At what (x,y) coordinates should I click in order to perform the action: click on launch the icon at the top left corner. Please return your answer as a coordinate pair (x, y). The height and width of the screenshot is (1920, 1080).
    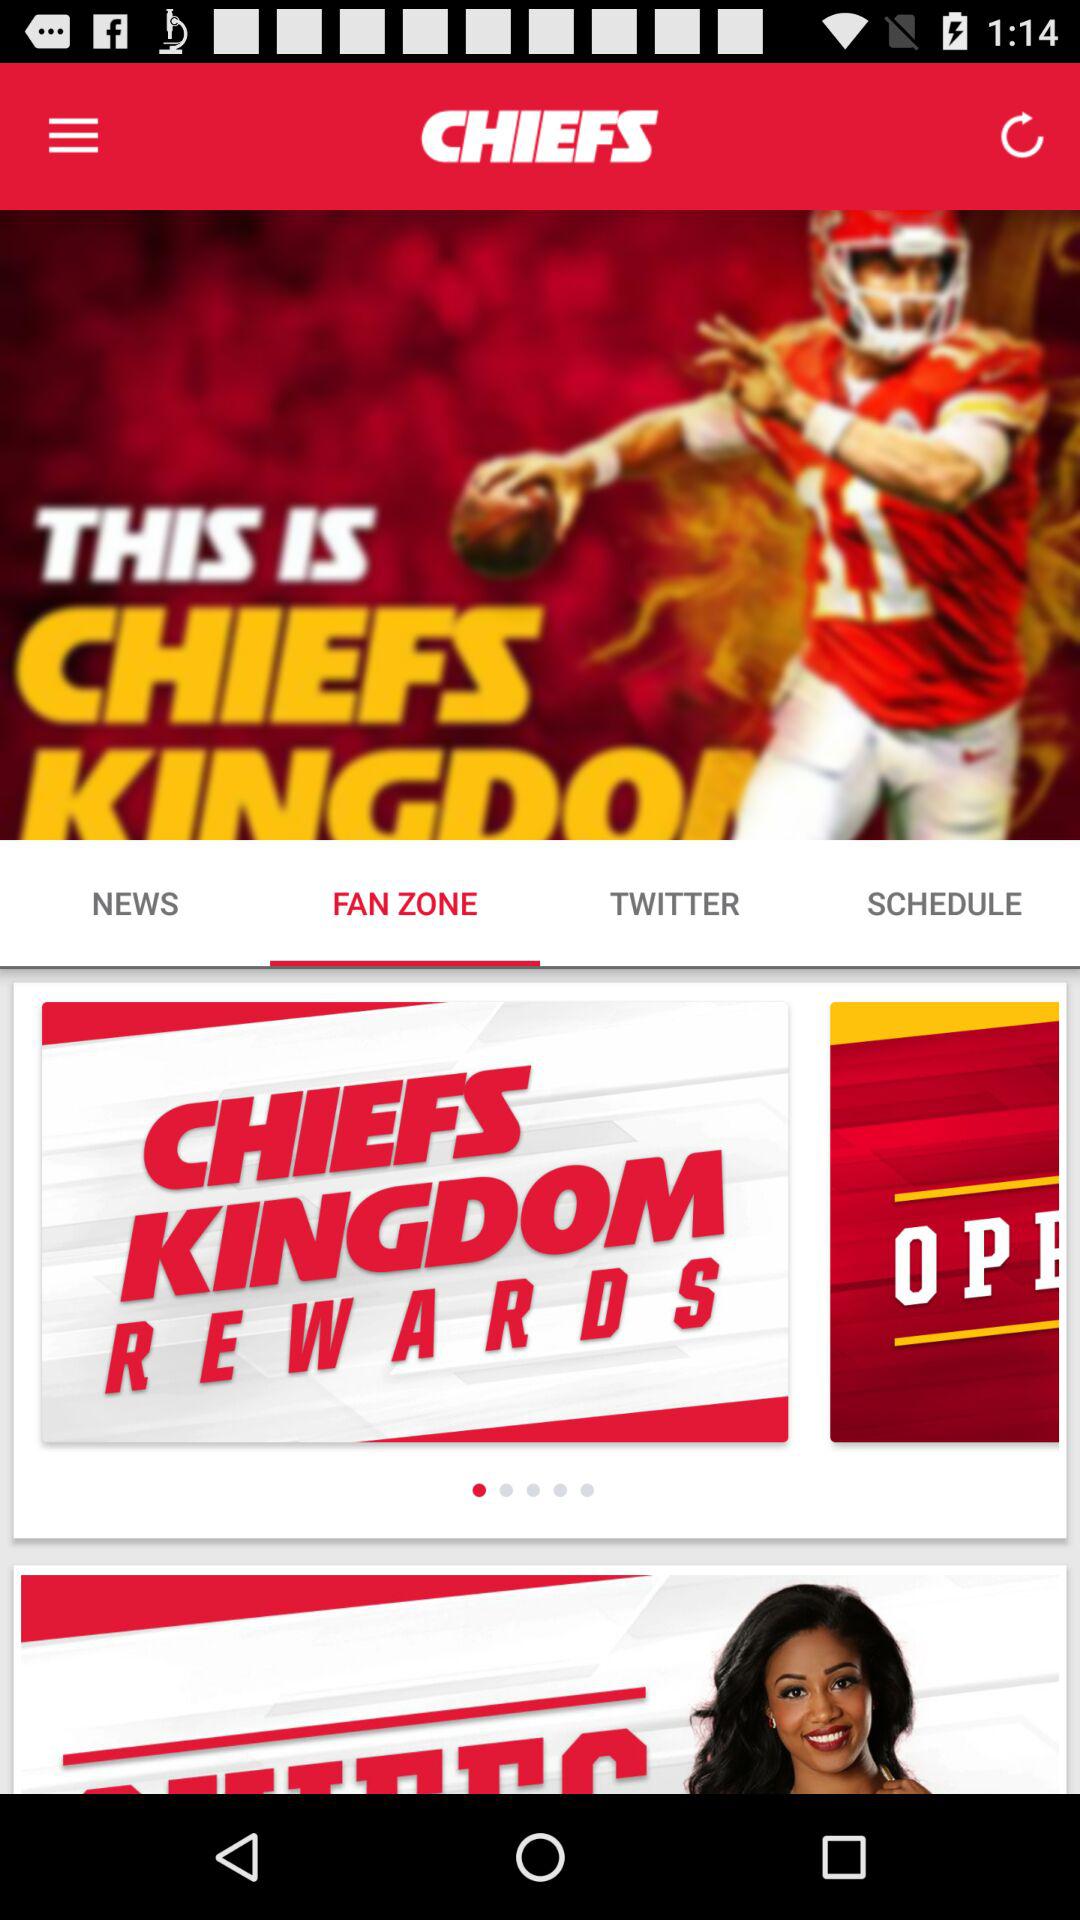
    Looking at the image, I should click on (73, 136).